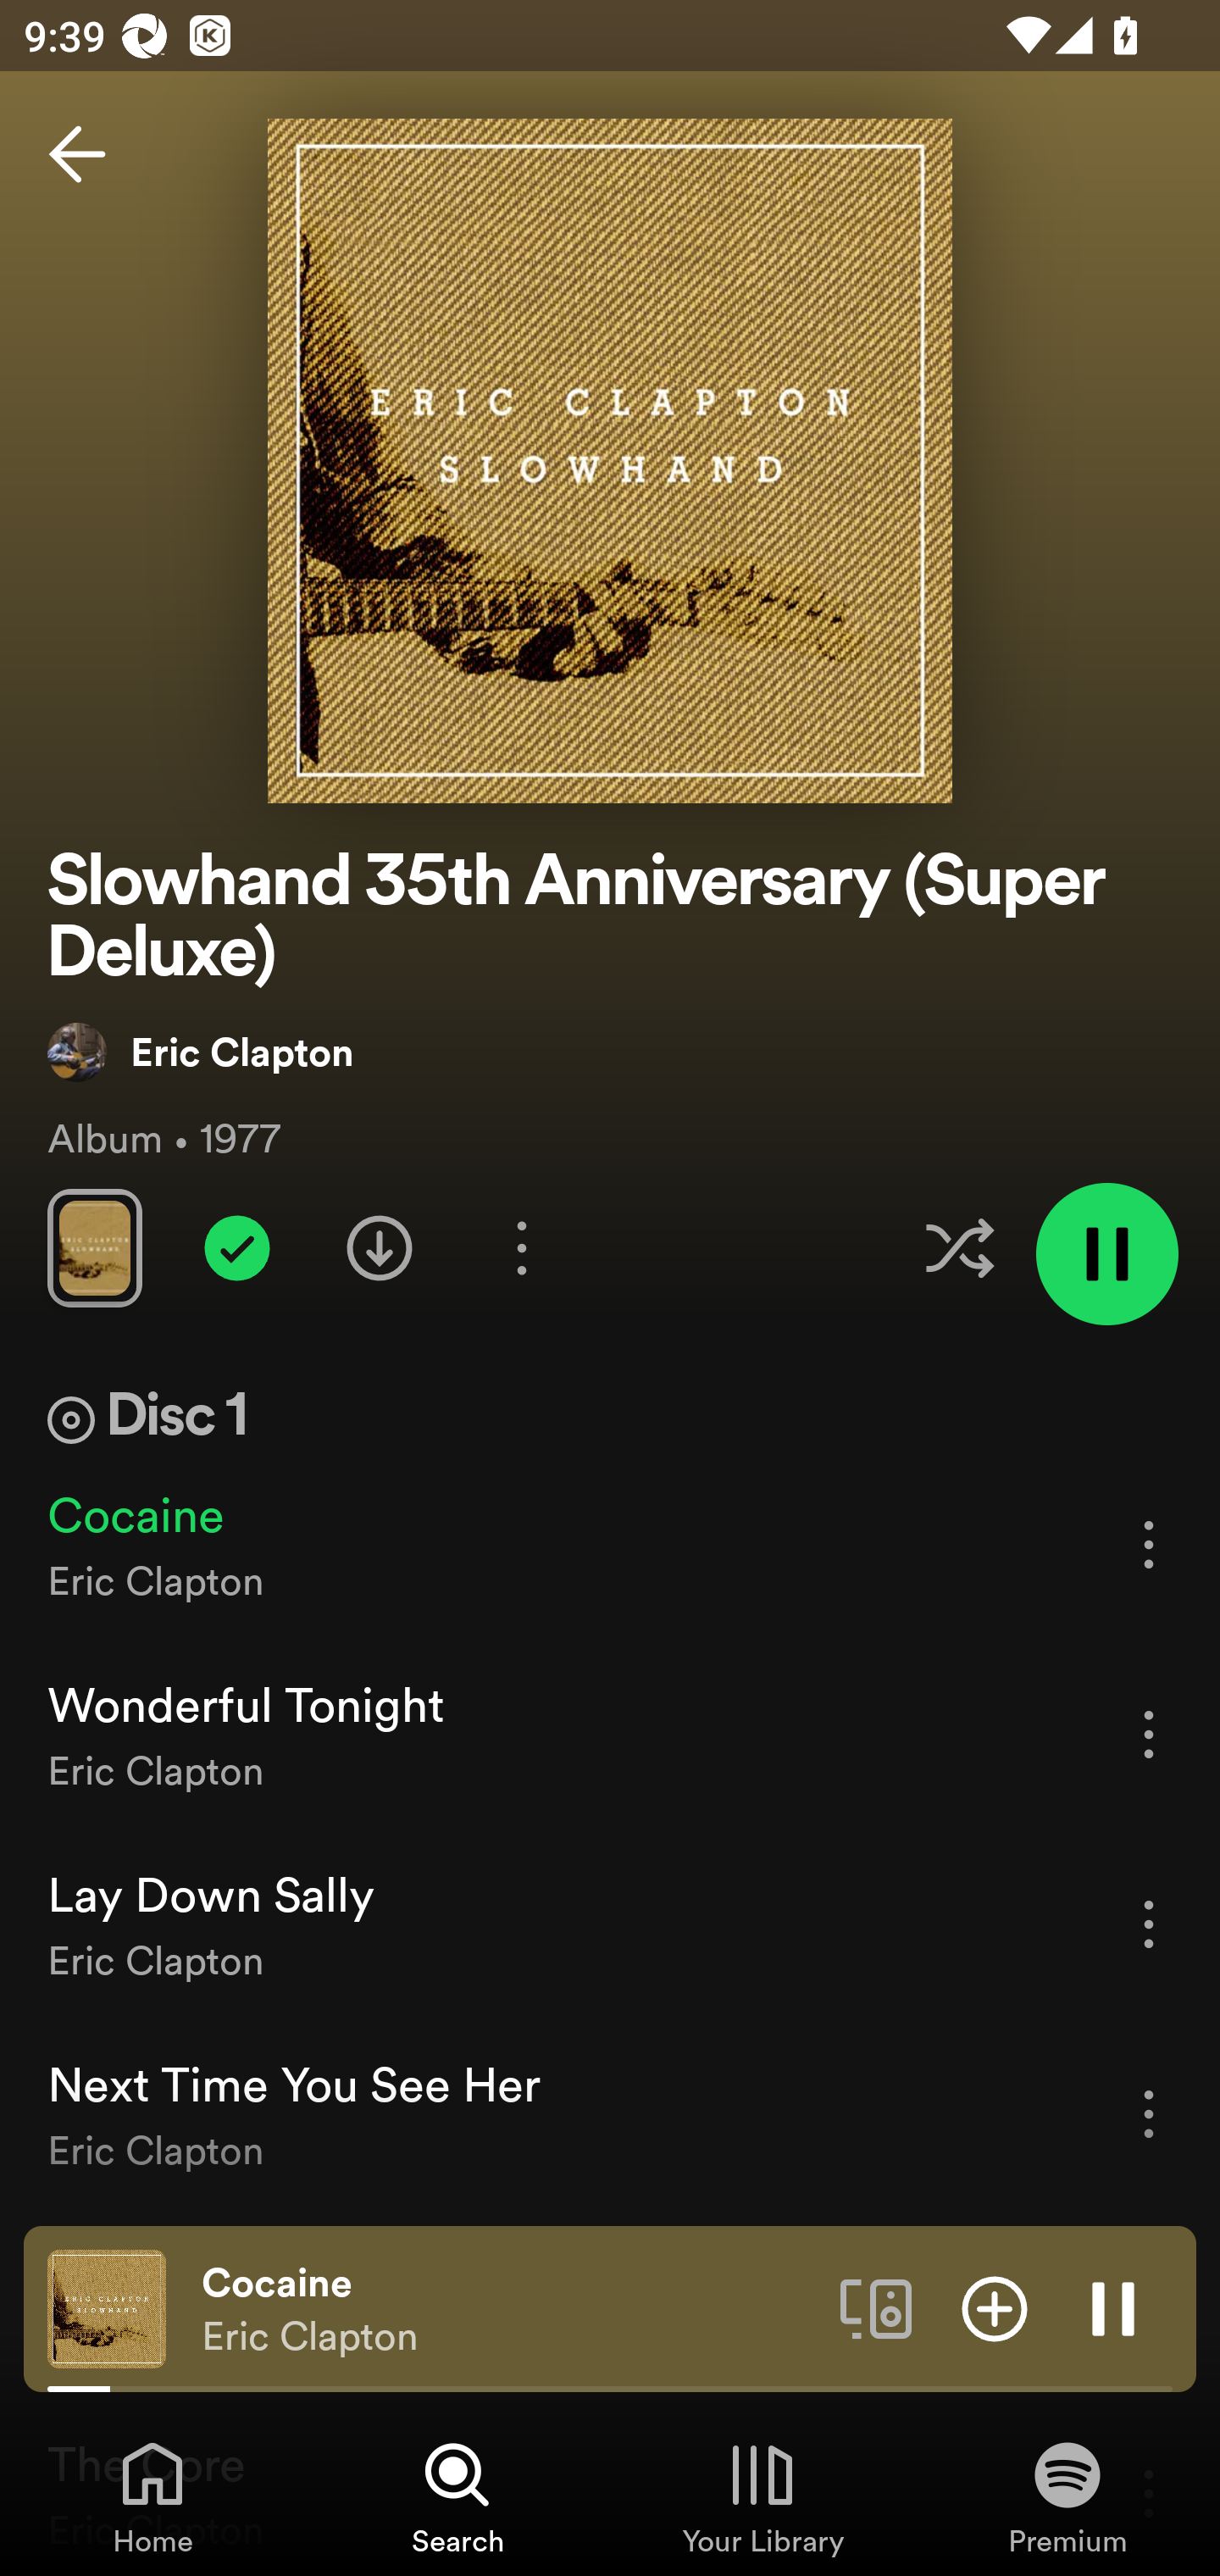 Image resolution: width=1220 pixels, height=2576 pixels. Describe the element at coordinates (1113, 2307) in the screenshot. I see `Pause` at that location.